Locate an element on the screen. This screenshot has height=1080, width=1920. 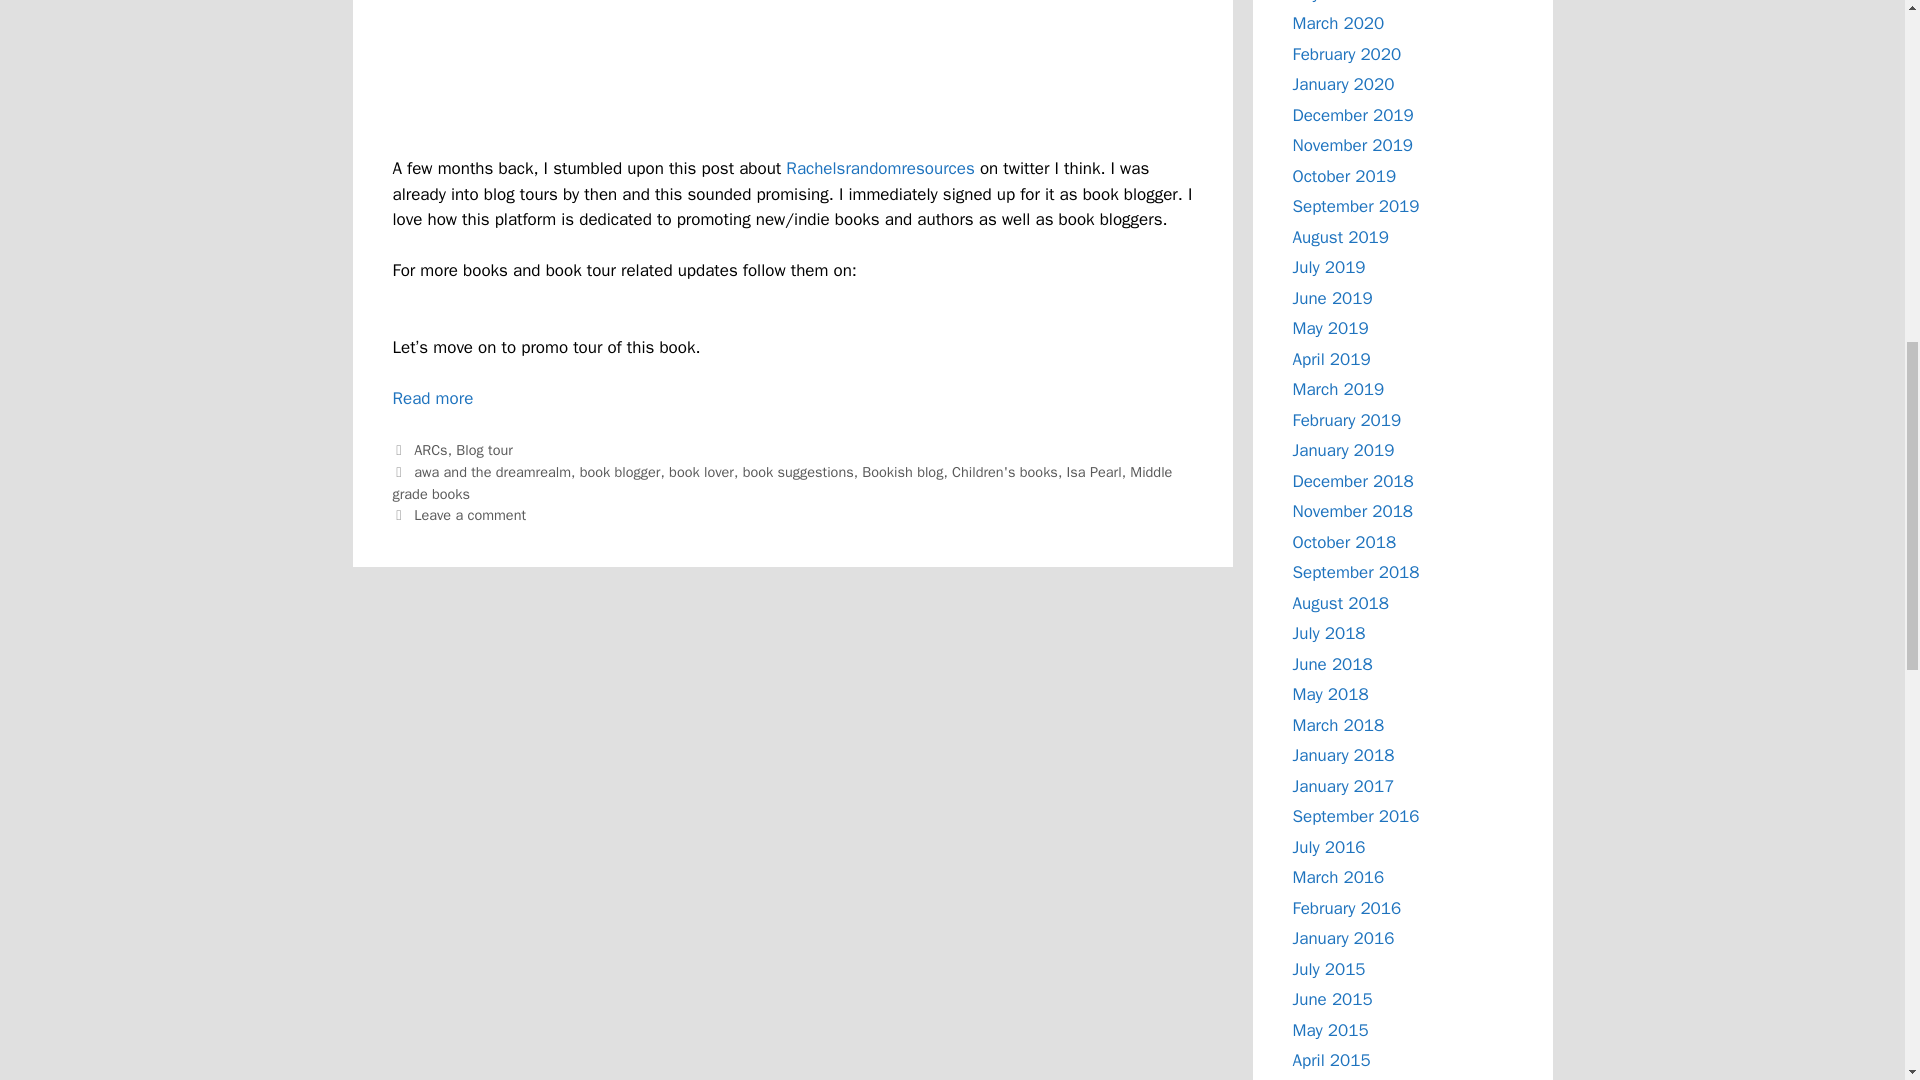
book blogger is located at coordinates (798, 472).